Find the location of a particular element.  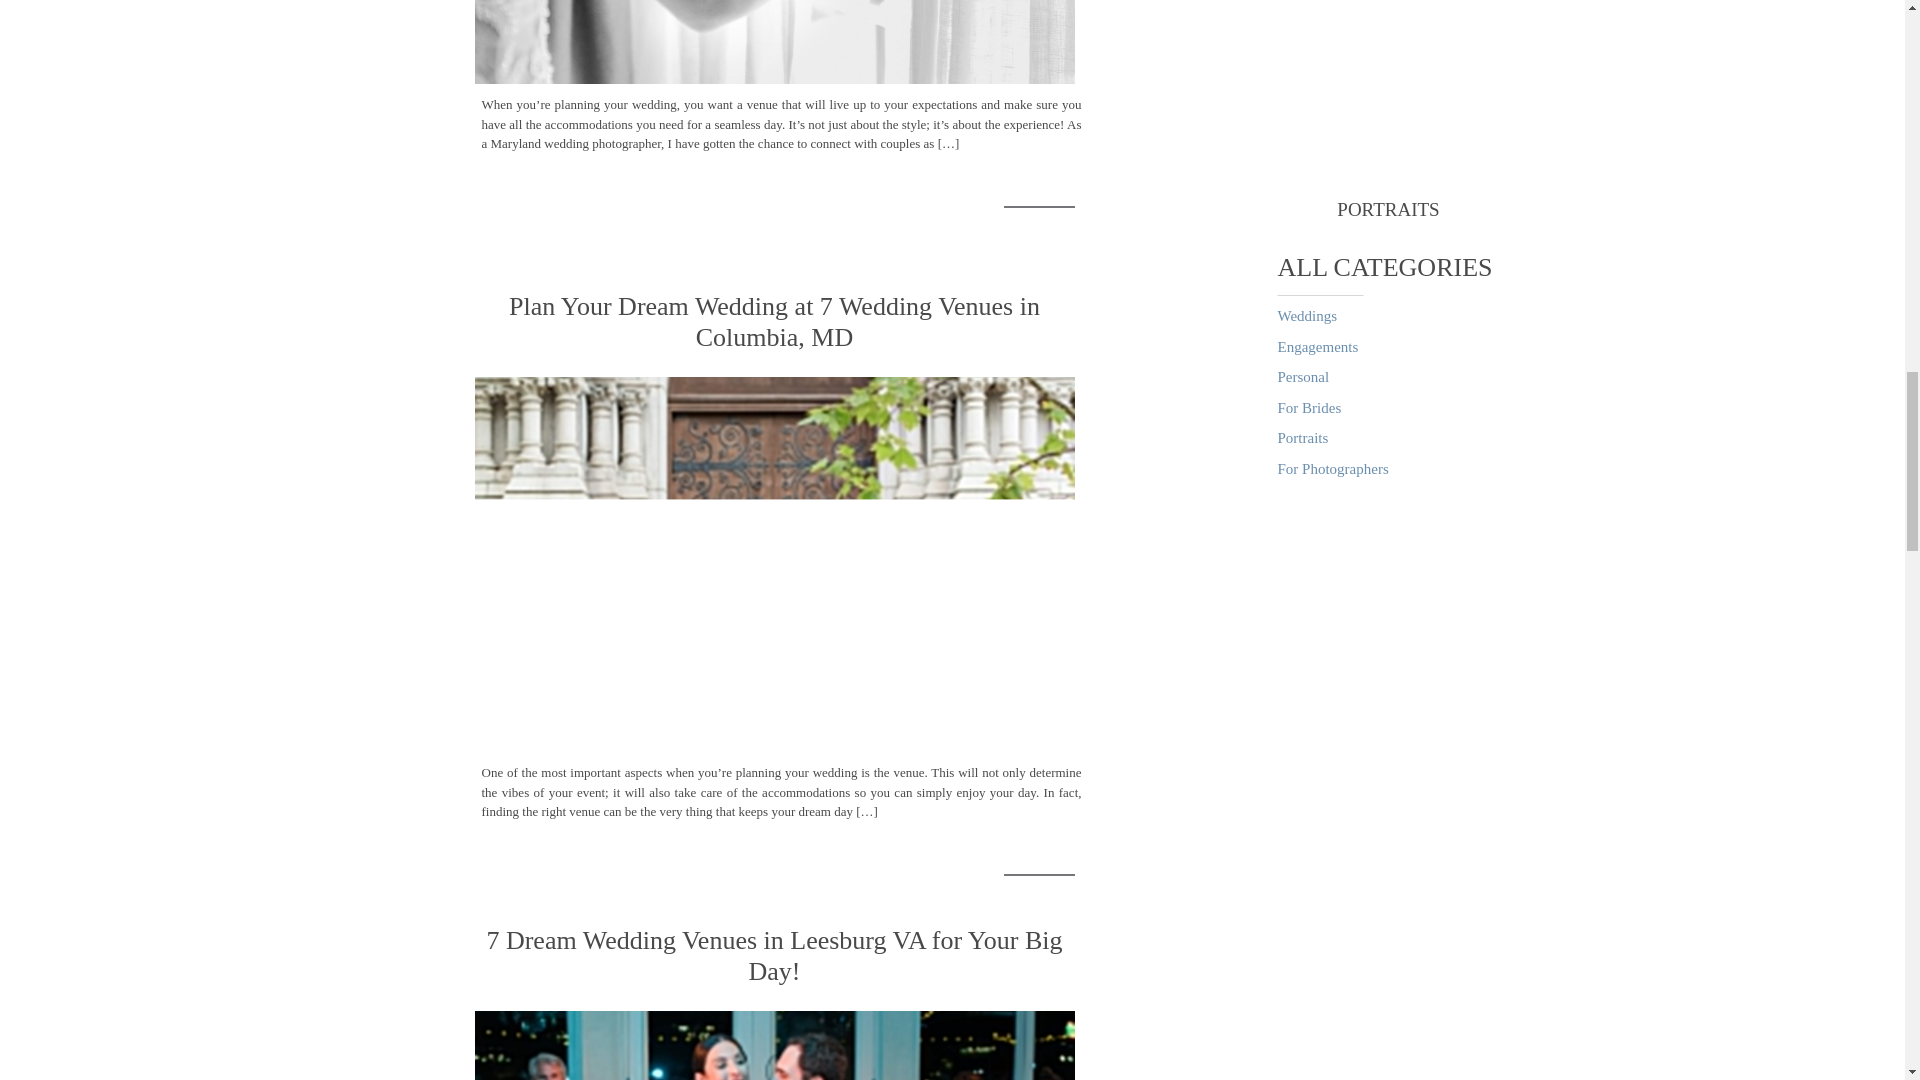

Make Your Dream Wedding Come True At A Vandiver Inn Wedding is located at coordinates (774, 42).